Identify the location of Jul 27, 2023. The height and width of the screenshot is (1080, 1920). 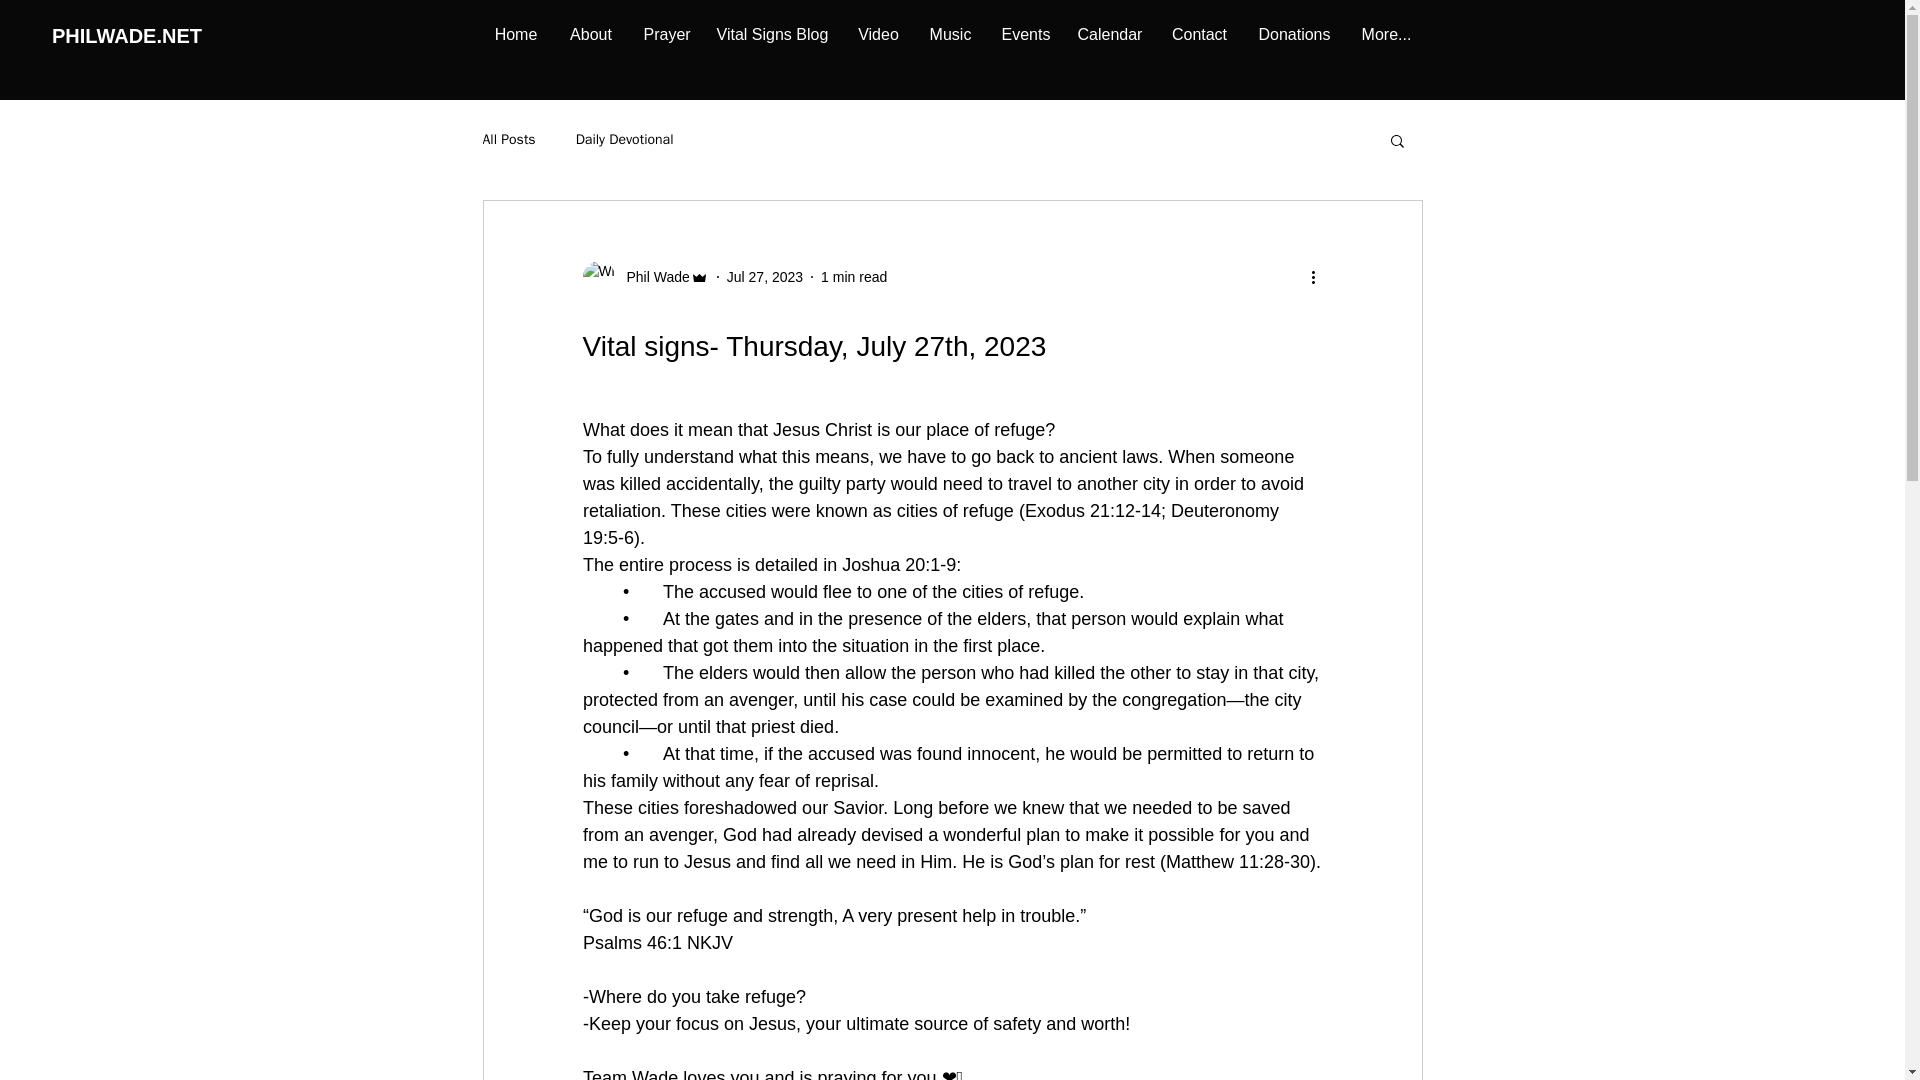
(764, 276).